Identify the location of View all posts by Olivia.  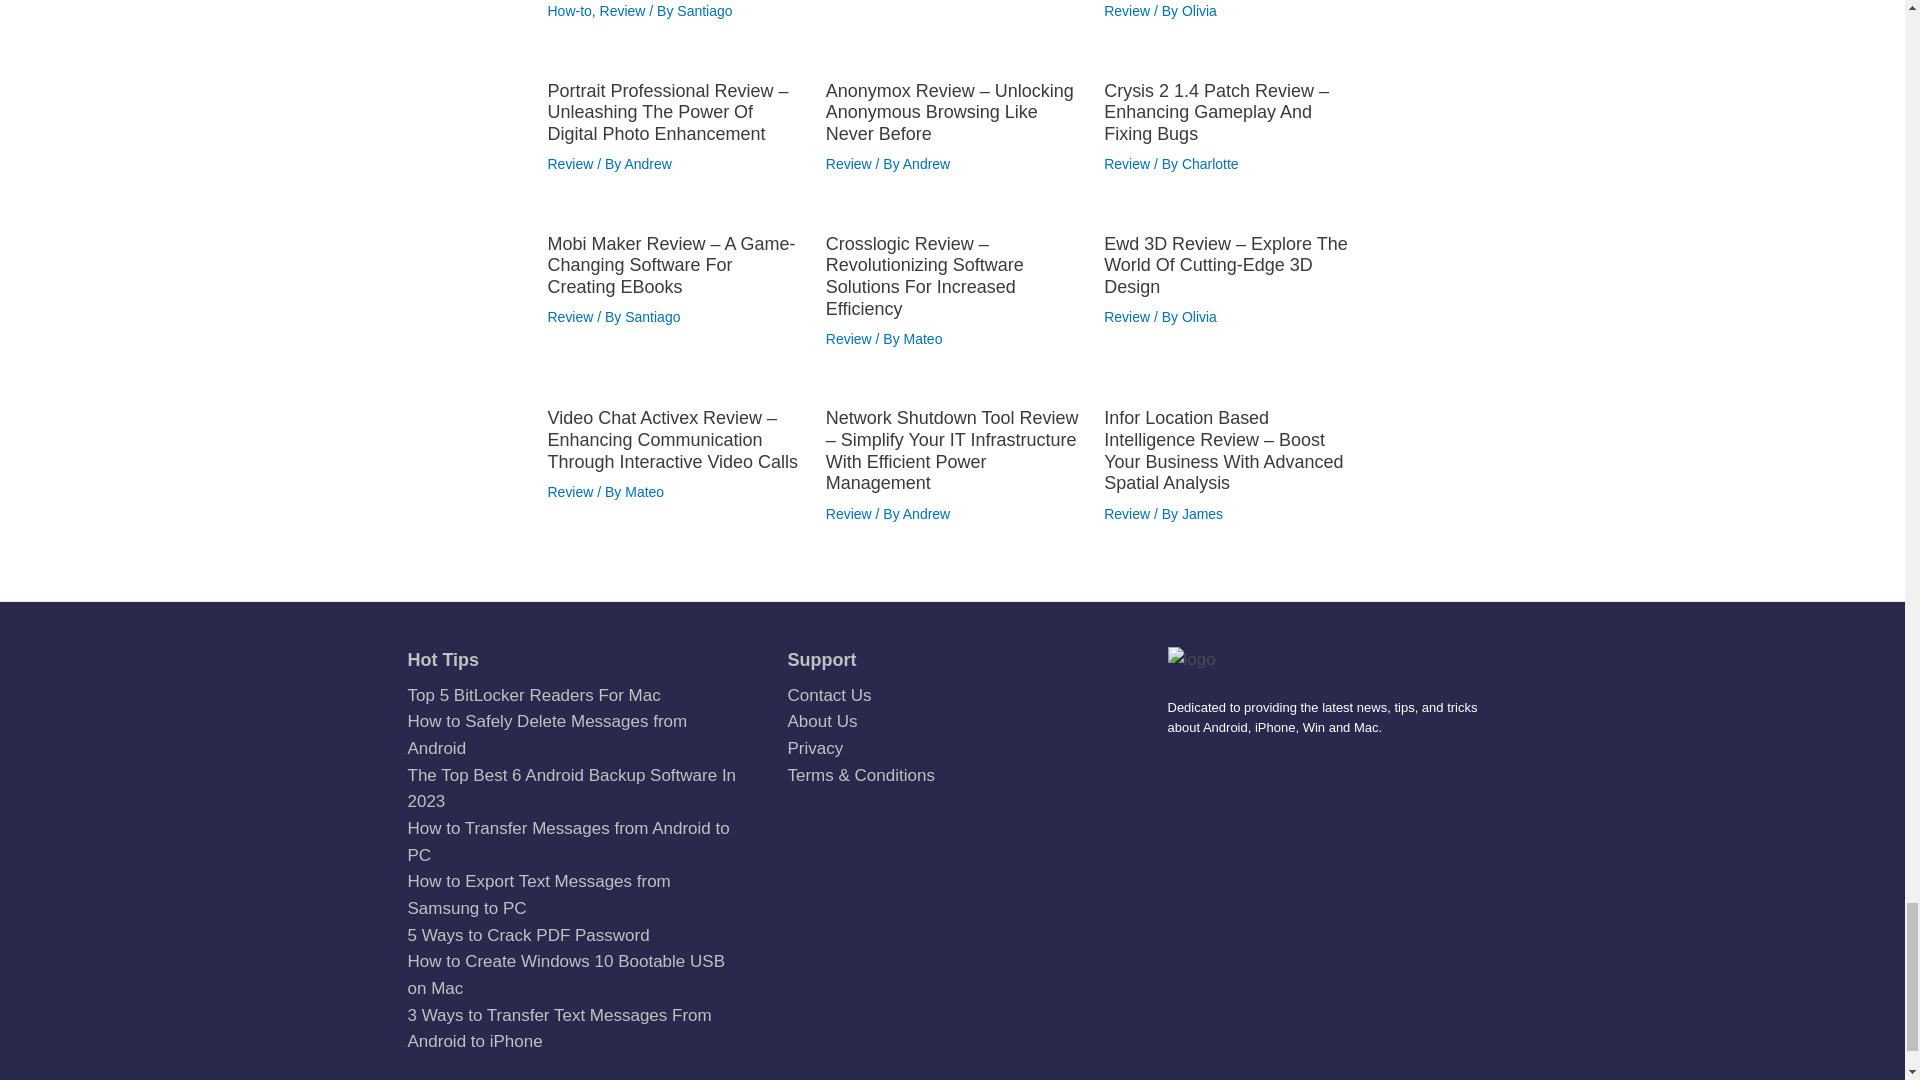
(1200, 11).